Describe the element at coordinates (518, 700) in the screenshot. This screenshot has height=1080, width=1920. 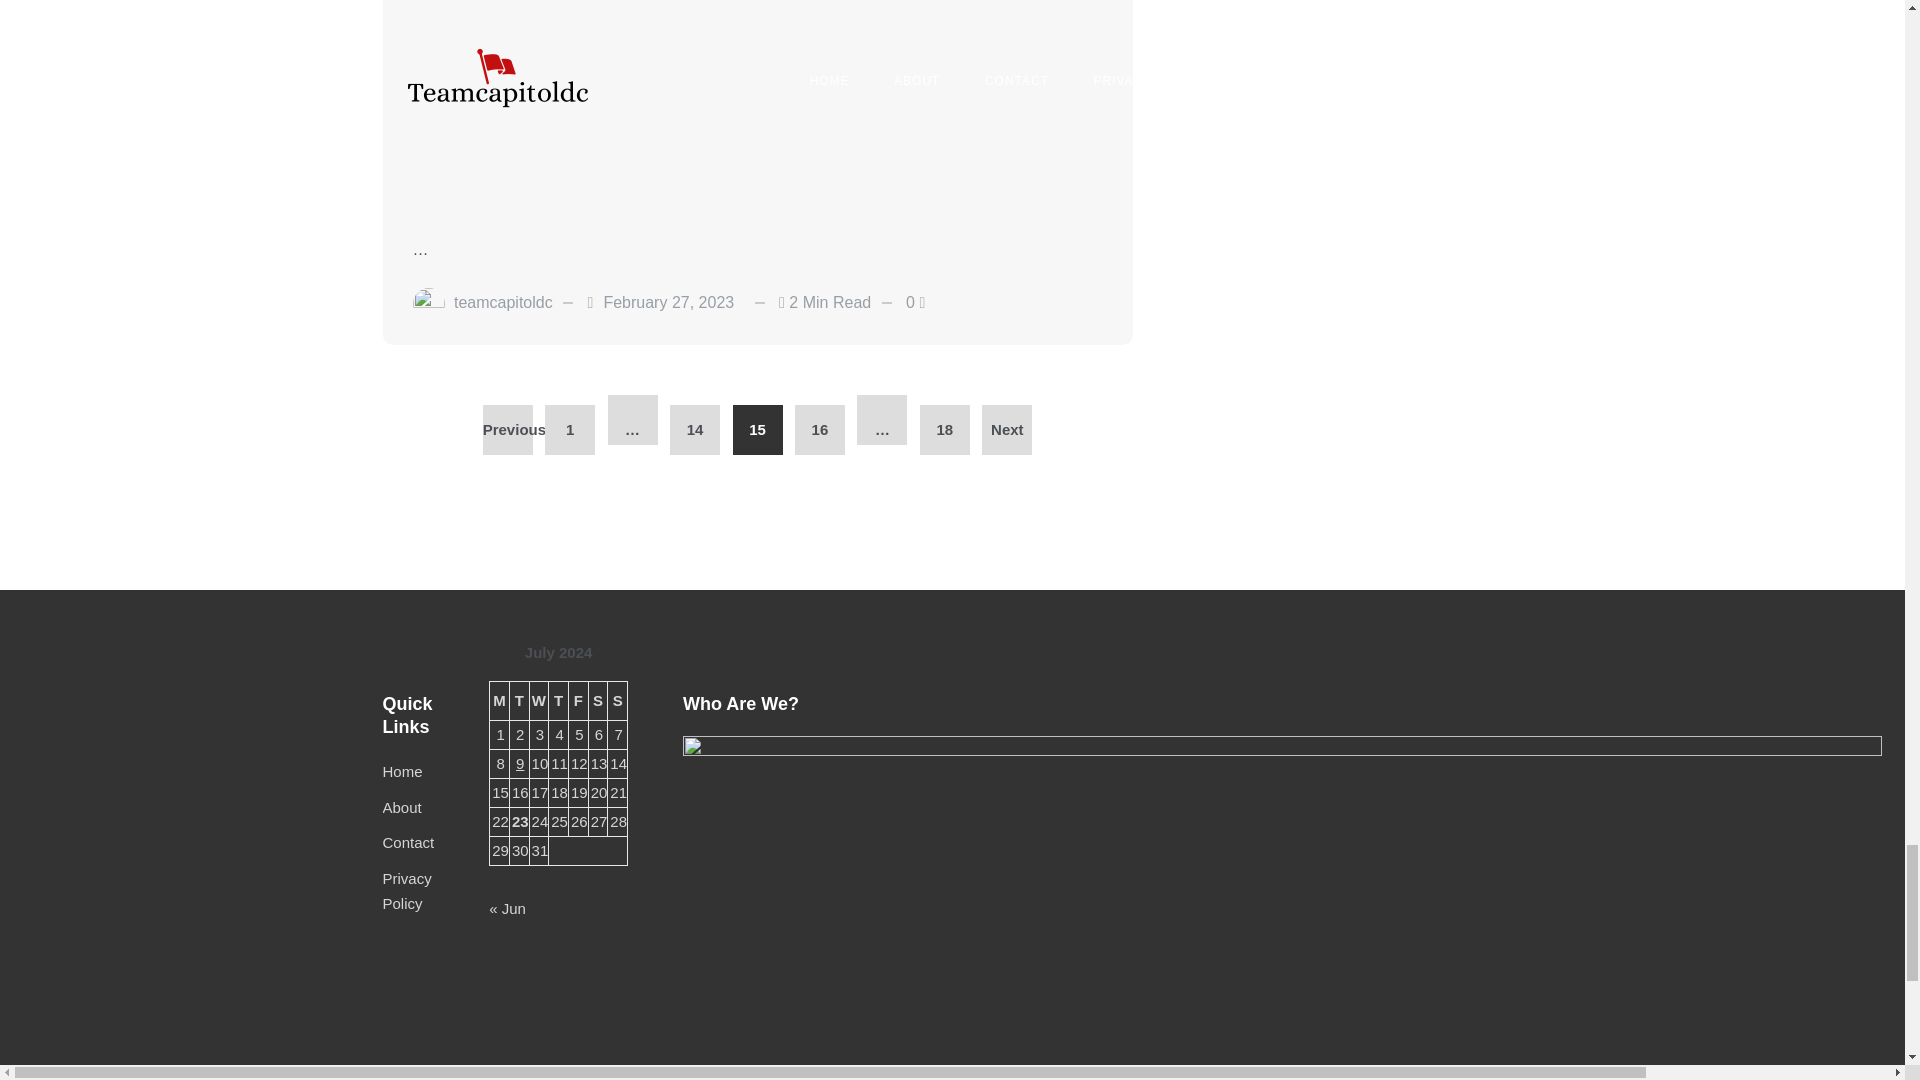
I see `Tuesday` at that location.